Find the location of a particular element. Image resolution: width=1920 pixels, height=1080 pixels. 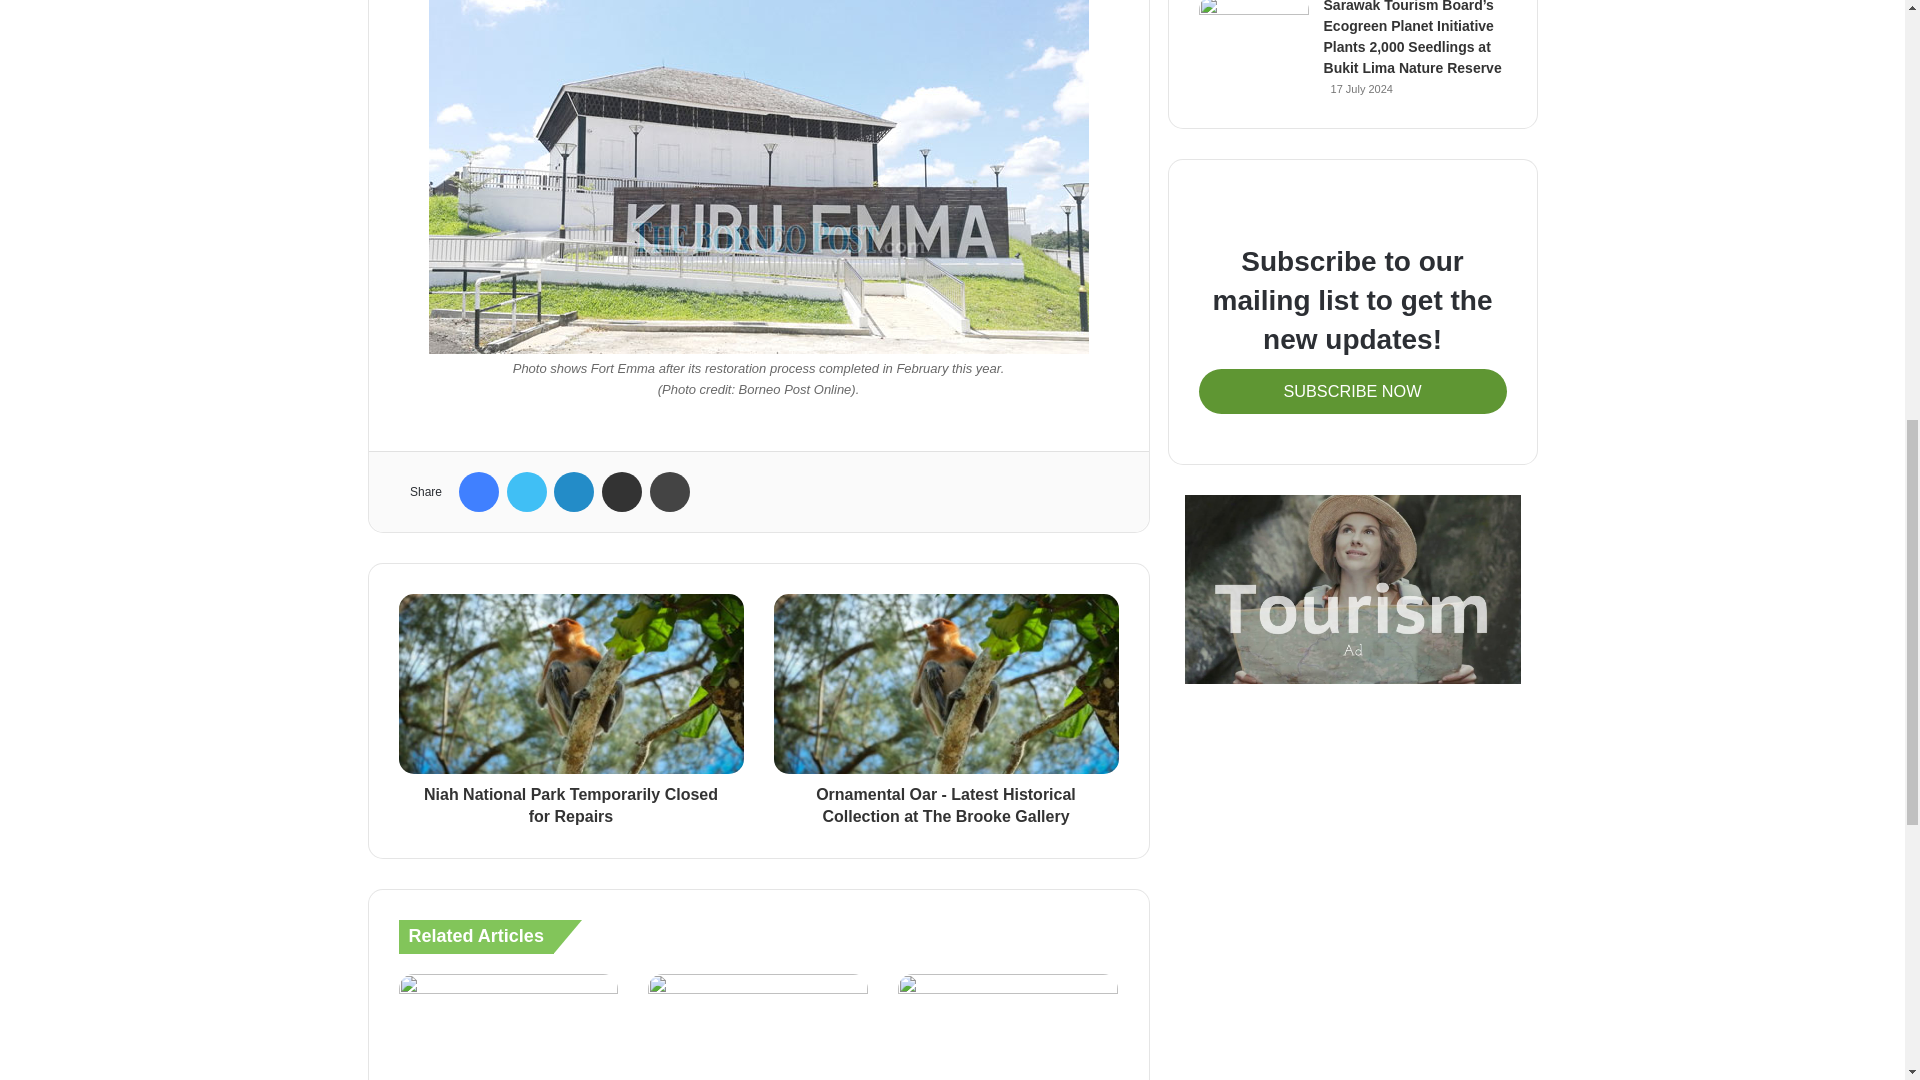

LinkedIn is located at coordinates (574, 491).